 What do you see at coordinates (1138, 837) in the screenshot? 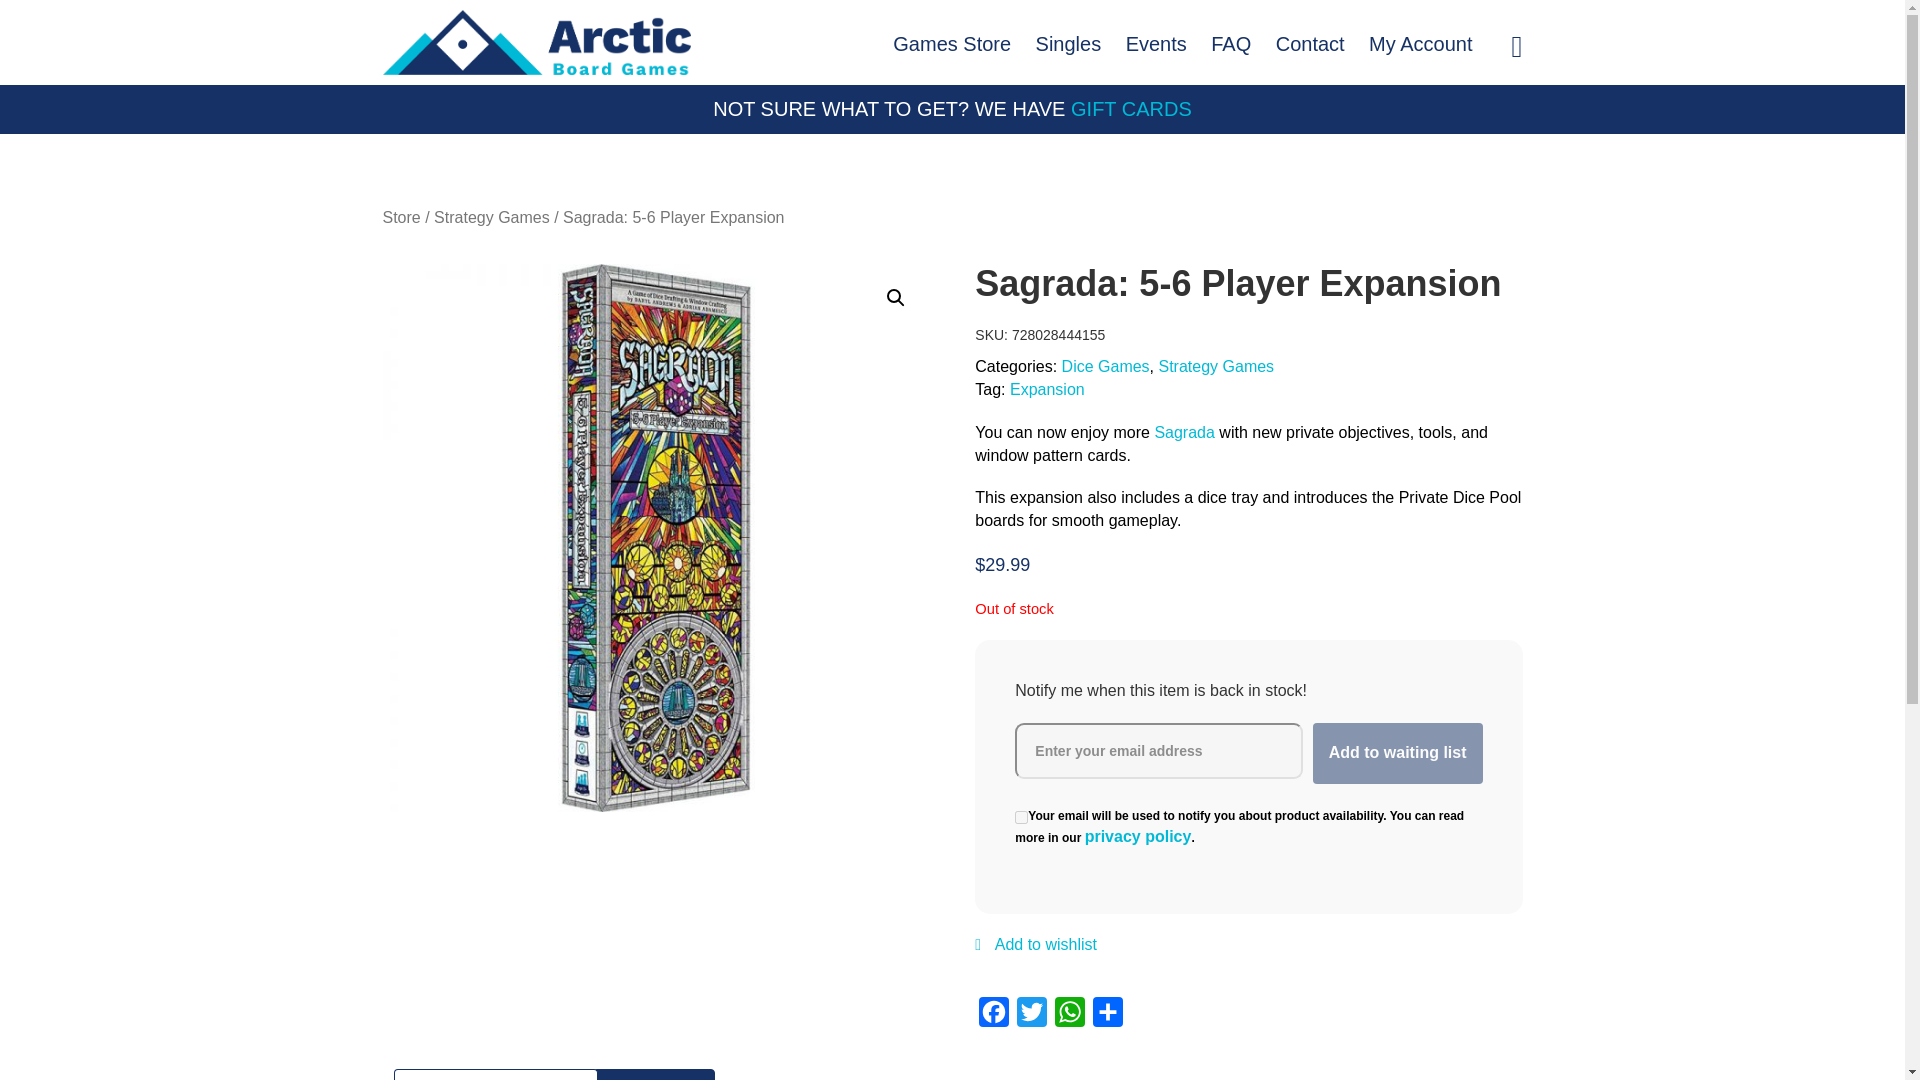
I see `privacy policy` at bounding box center [1138, 837].